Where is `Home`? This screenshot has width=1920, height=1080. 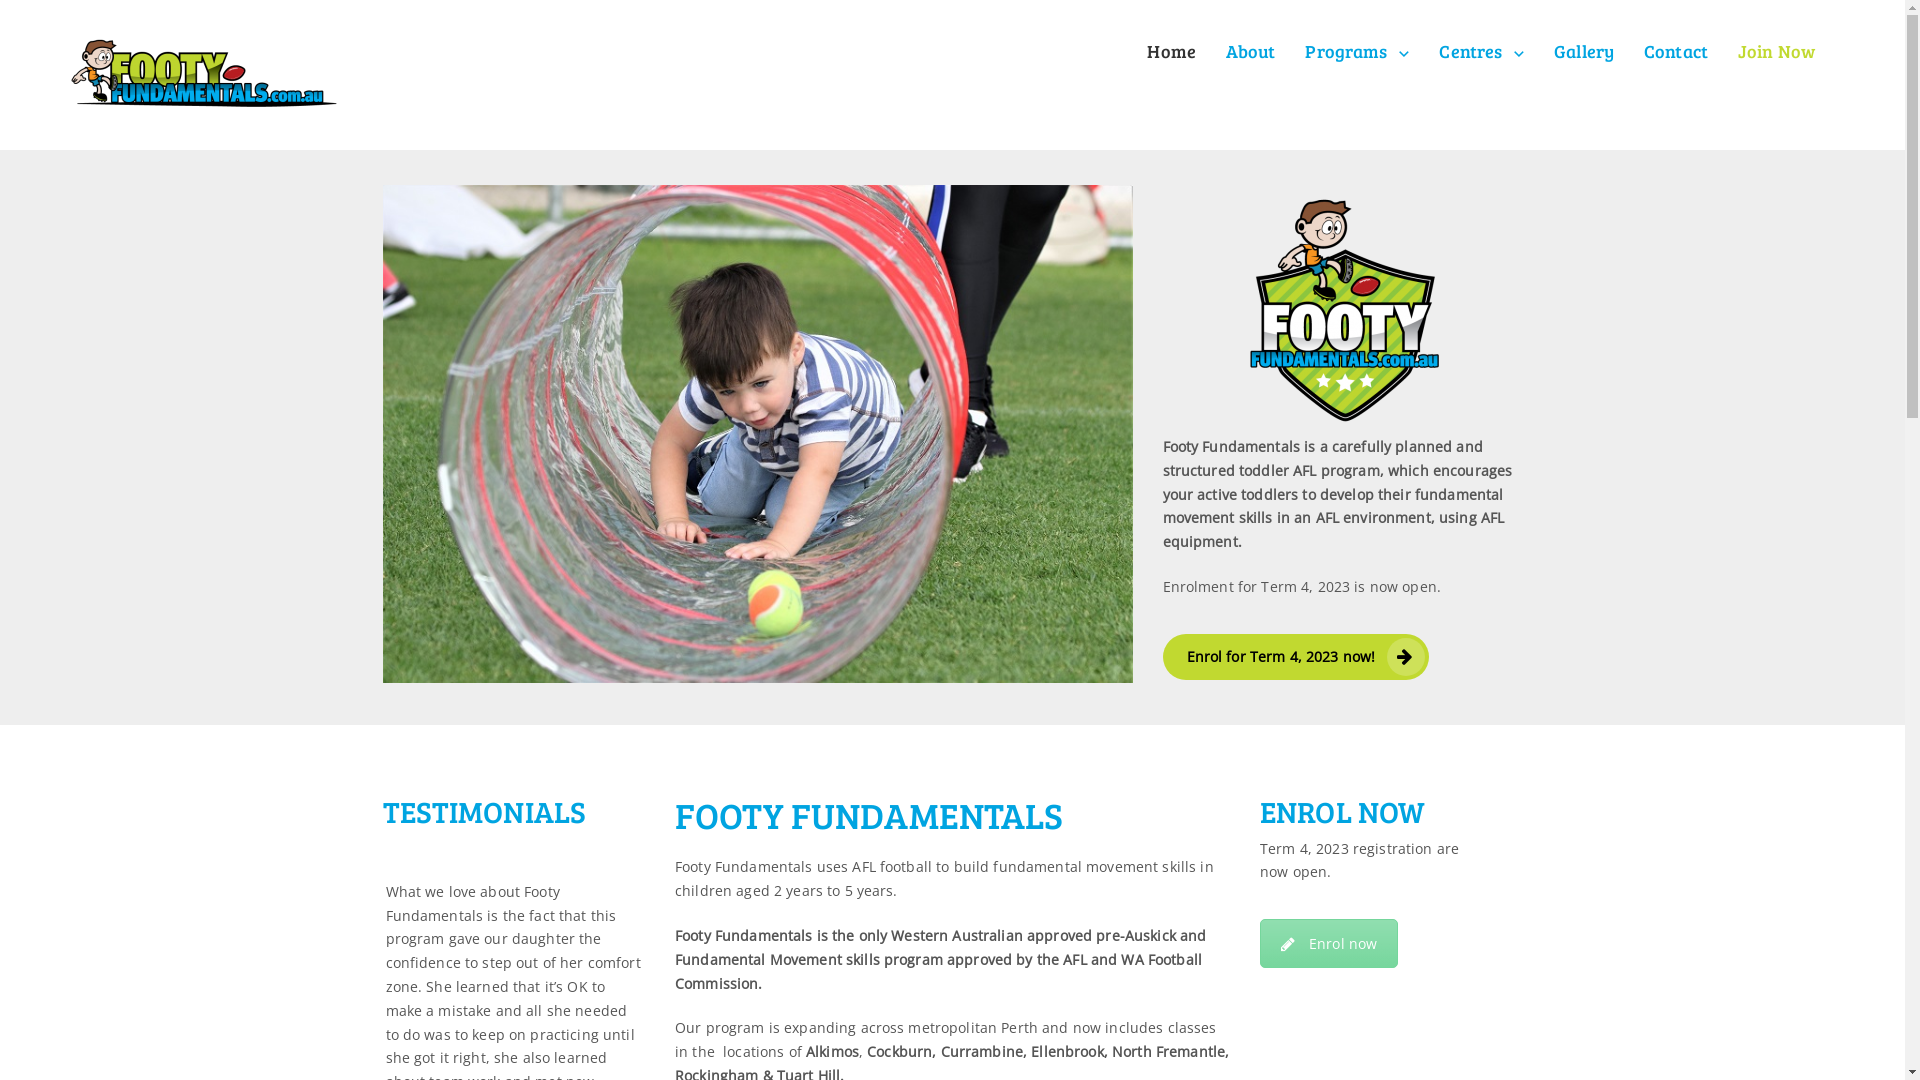
Home is located at coordinates (1171, 51).